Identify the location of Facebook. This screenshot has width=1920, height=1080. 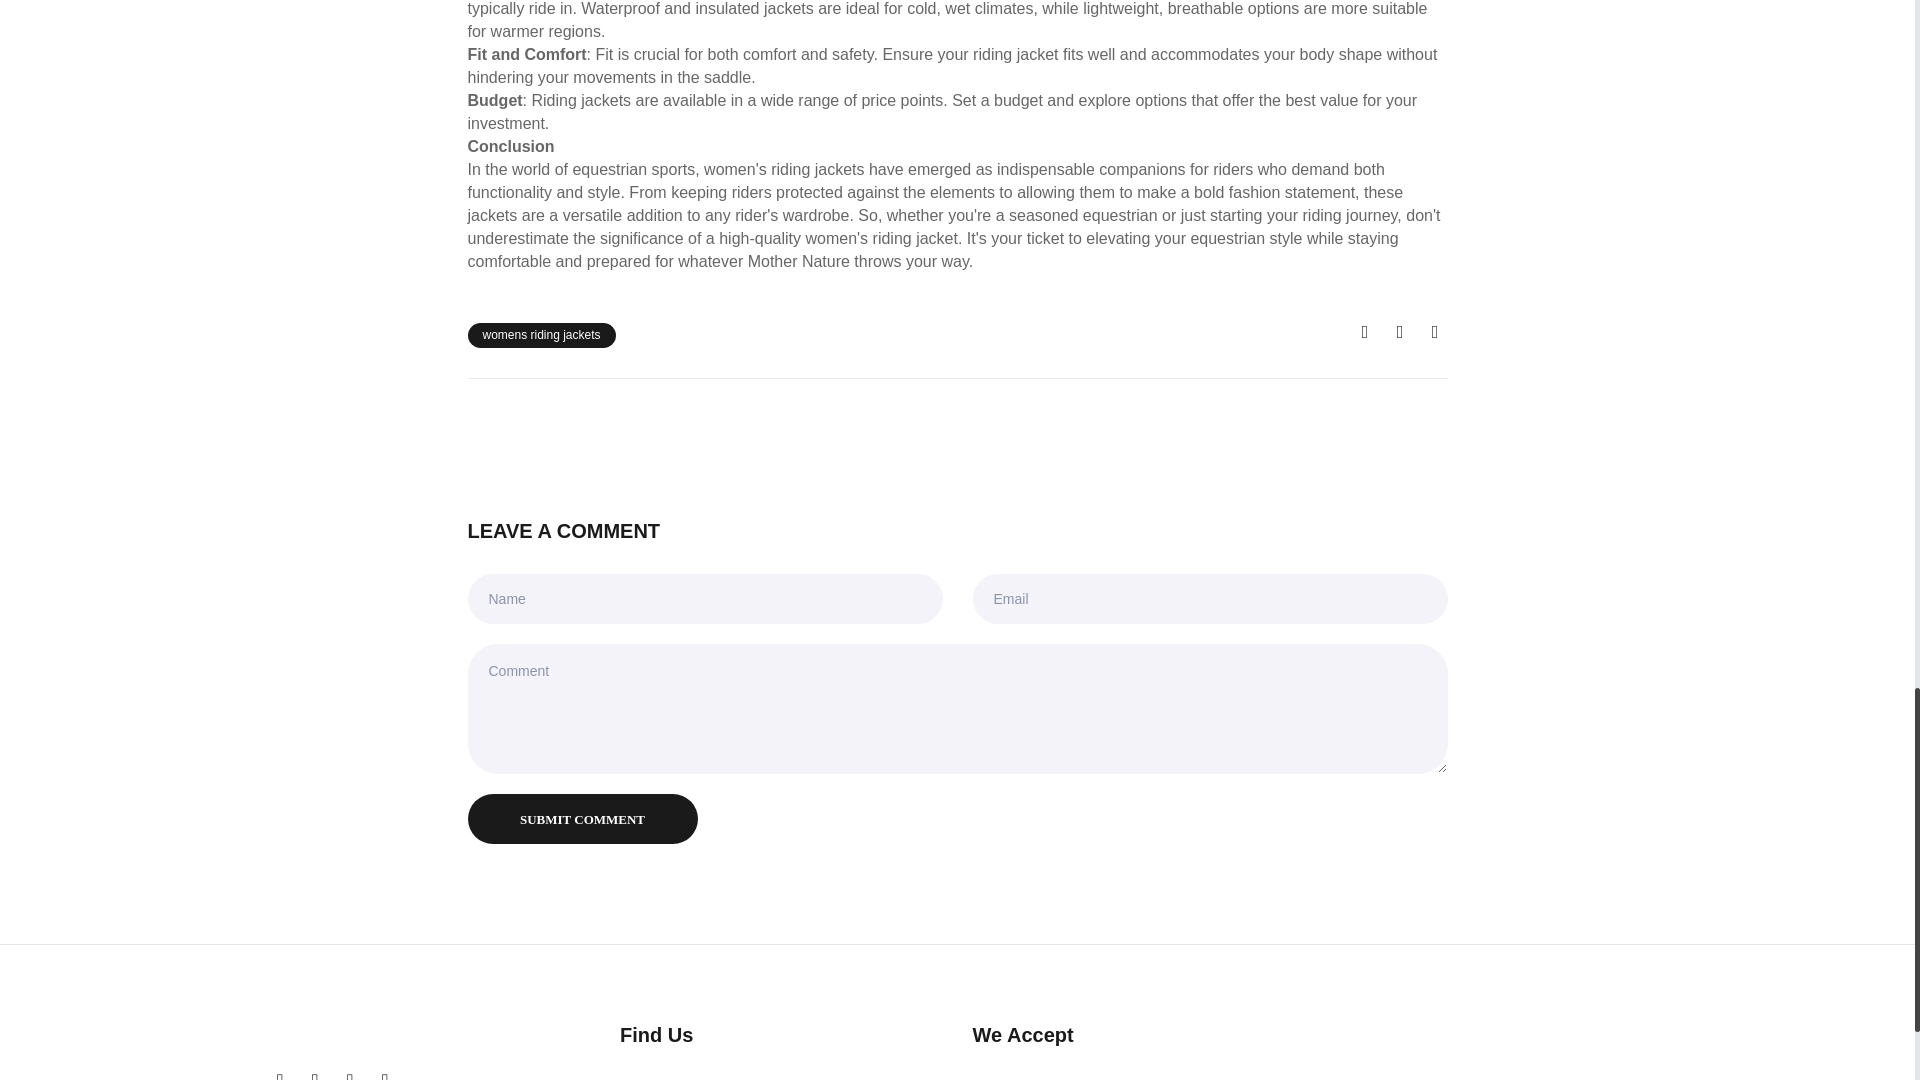
(314, 1074).